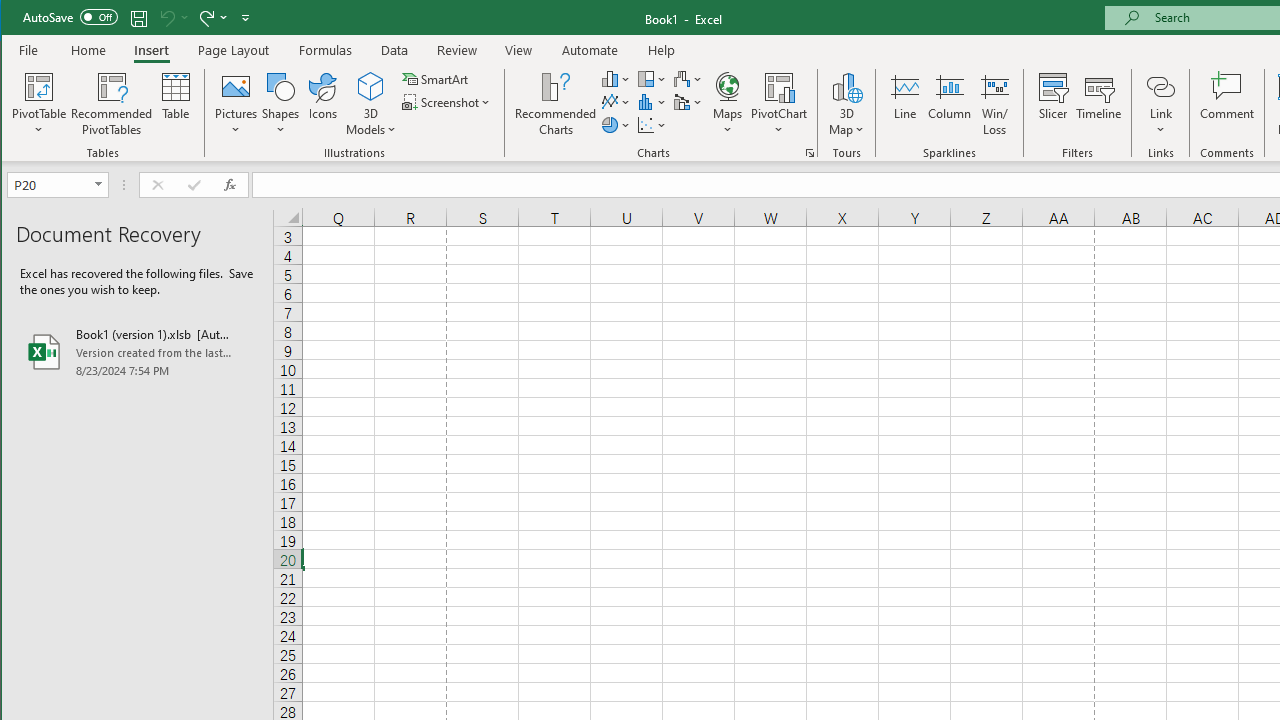 This screenshot has height=720, width=1280. What do you see at coordinates (950, 104) in the screenshot?
I see `Column` at bounding box center [950, 104].